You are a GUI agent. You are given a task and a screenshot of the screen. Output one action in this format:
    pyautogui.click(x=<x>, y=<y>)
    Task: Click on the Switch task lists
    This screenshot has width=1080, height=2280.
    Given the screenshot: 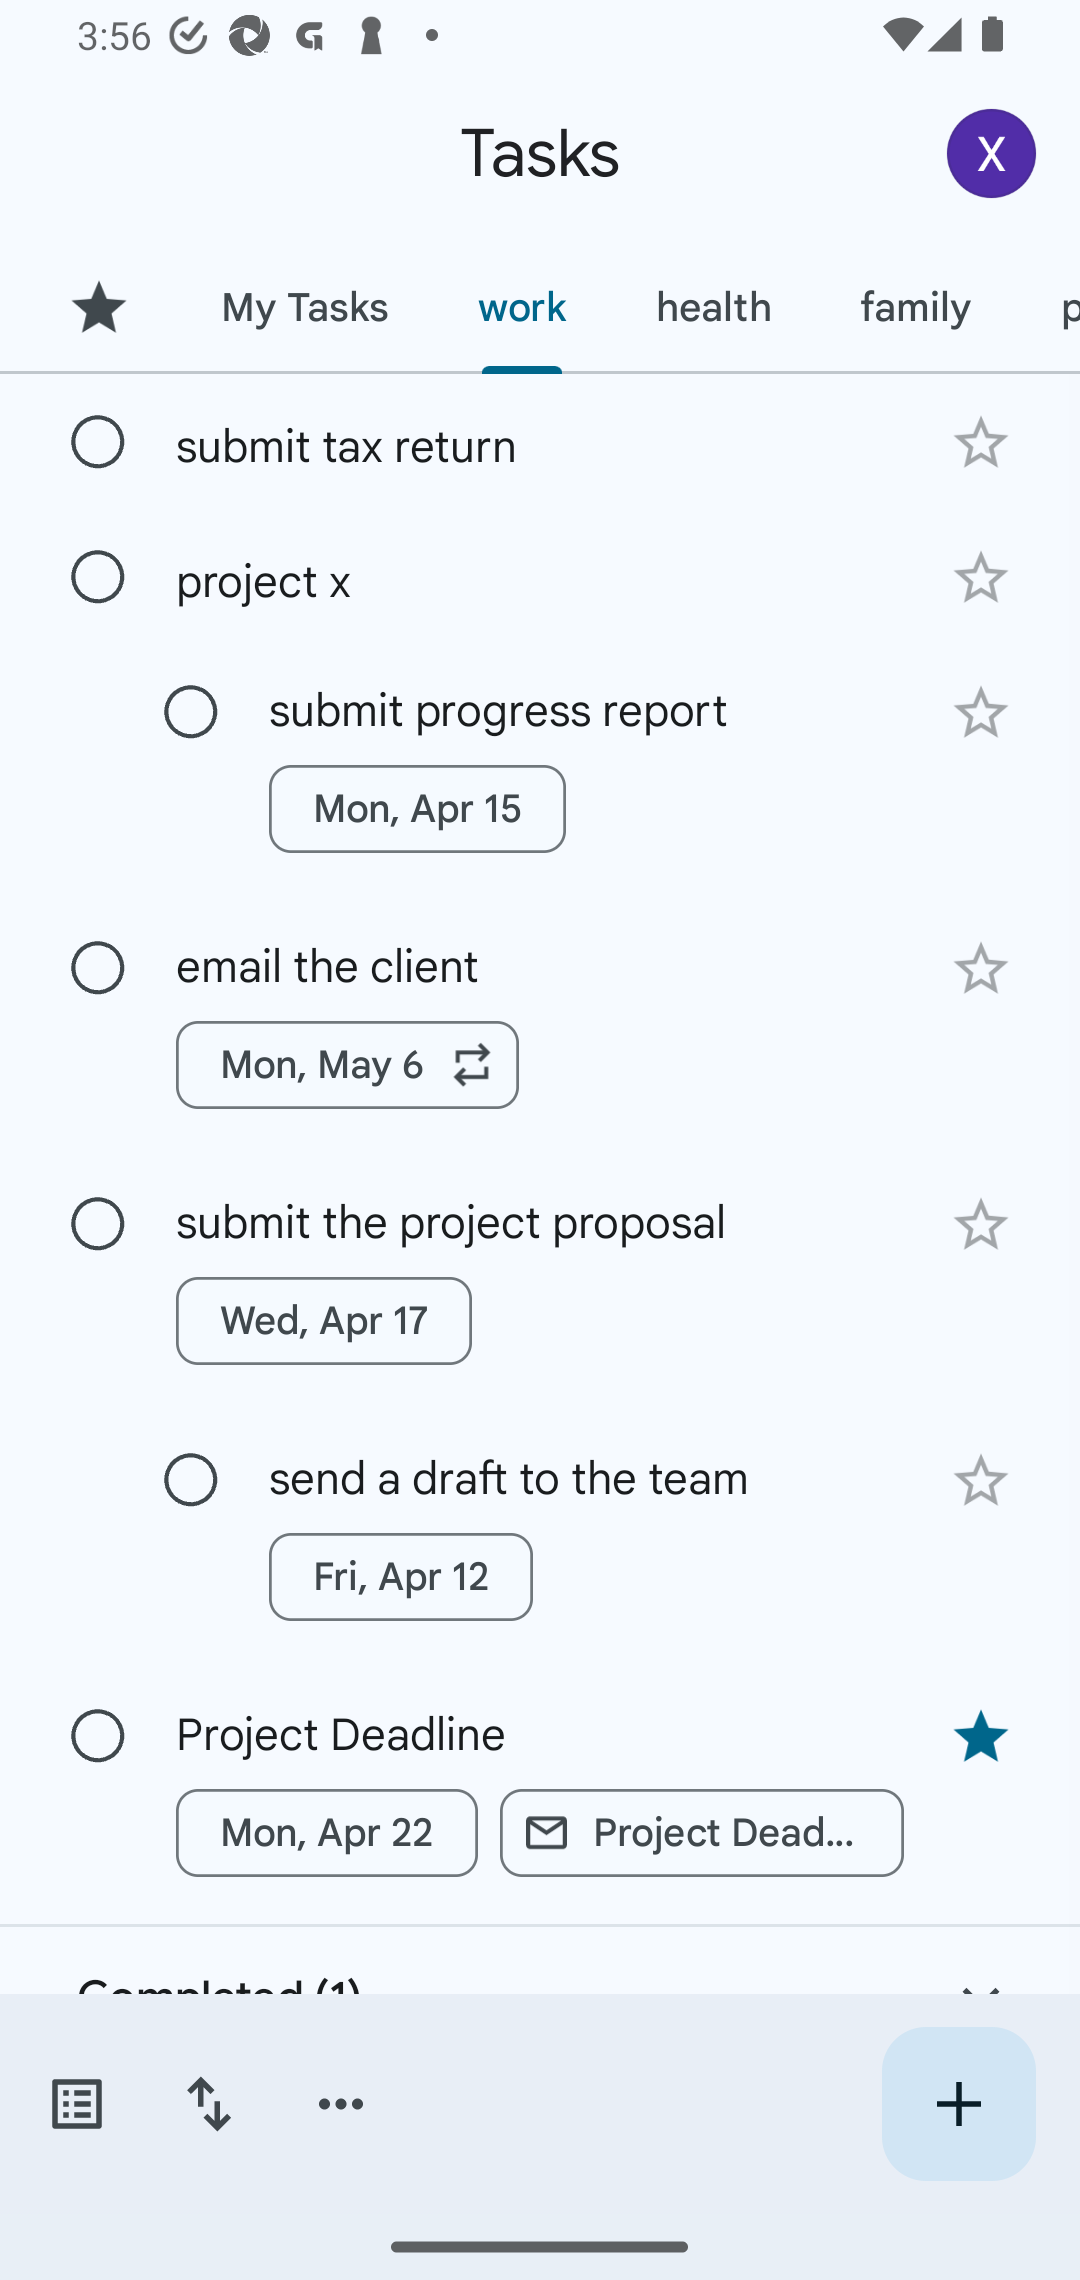 What is the action you would take?
    pyautogui.click(x=76, y=2104)
    